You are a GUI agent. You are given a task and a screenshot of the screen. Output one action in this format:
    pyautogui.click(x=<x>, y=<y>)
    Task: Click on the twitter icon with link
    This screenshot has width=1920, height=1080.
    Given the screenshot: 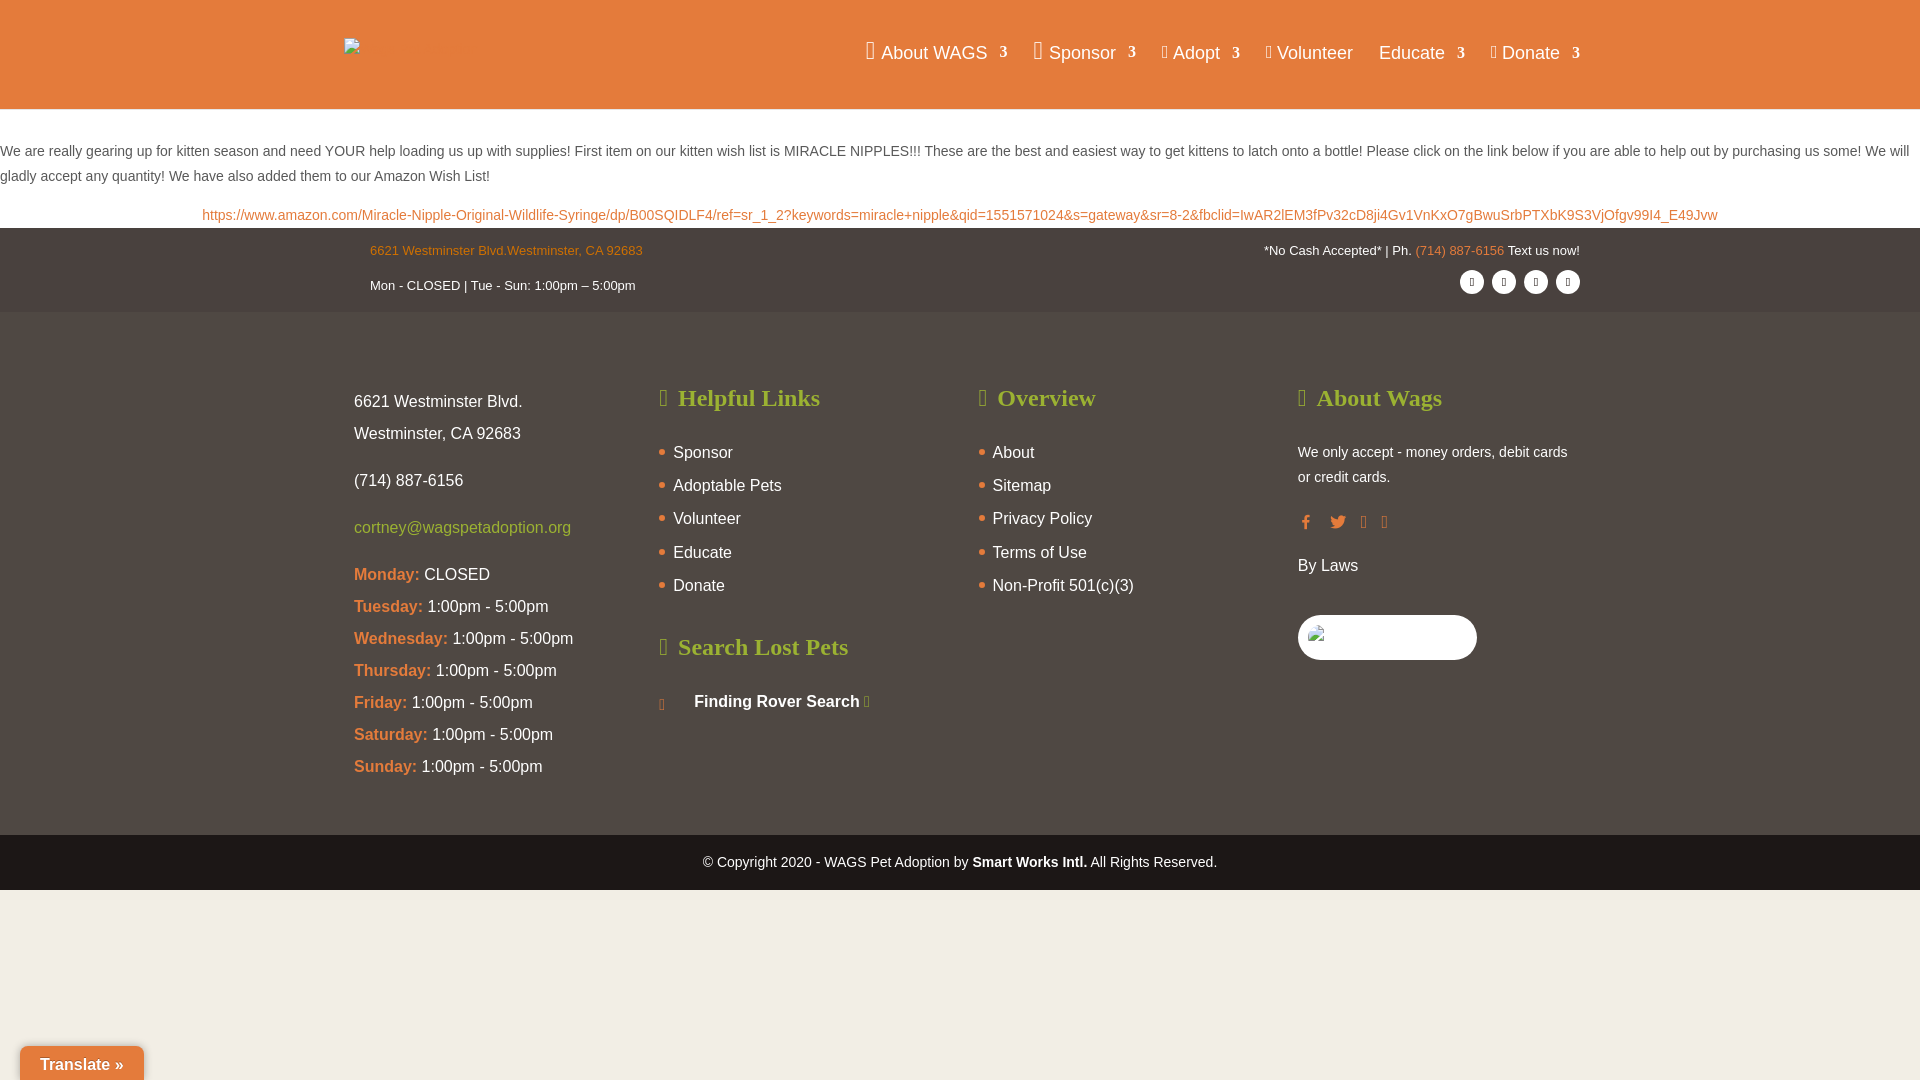 What is the action you would take?
    pyautogui.click(x=1338, y=522)
    